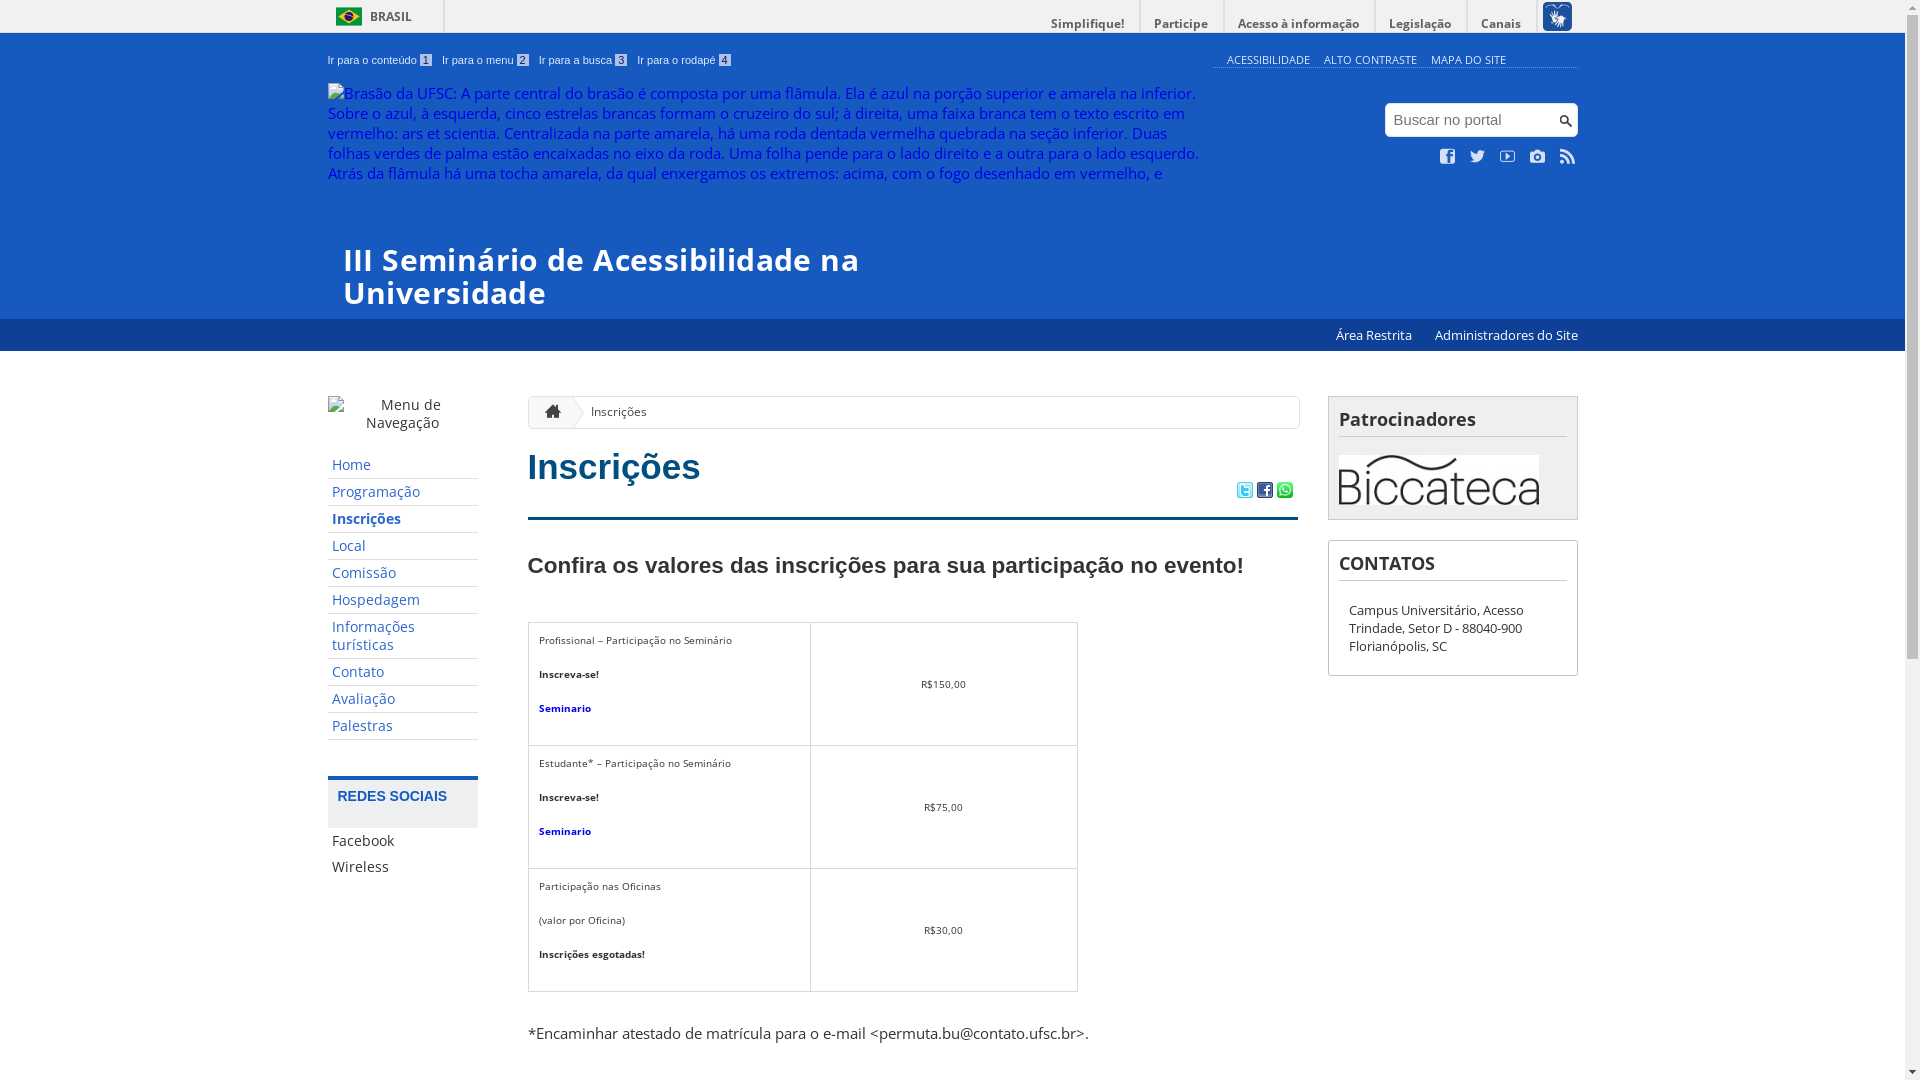 The height and width of the screenshot is (1080, 1920). Describe the element at coordinates (486, 60) in the screenshot. I see `Ir para o menu 2` at that location.